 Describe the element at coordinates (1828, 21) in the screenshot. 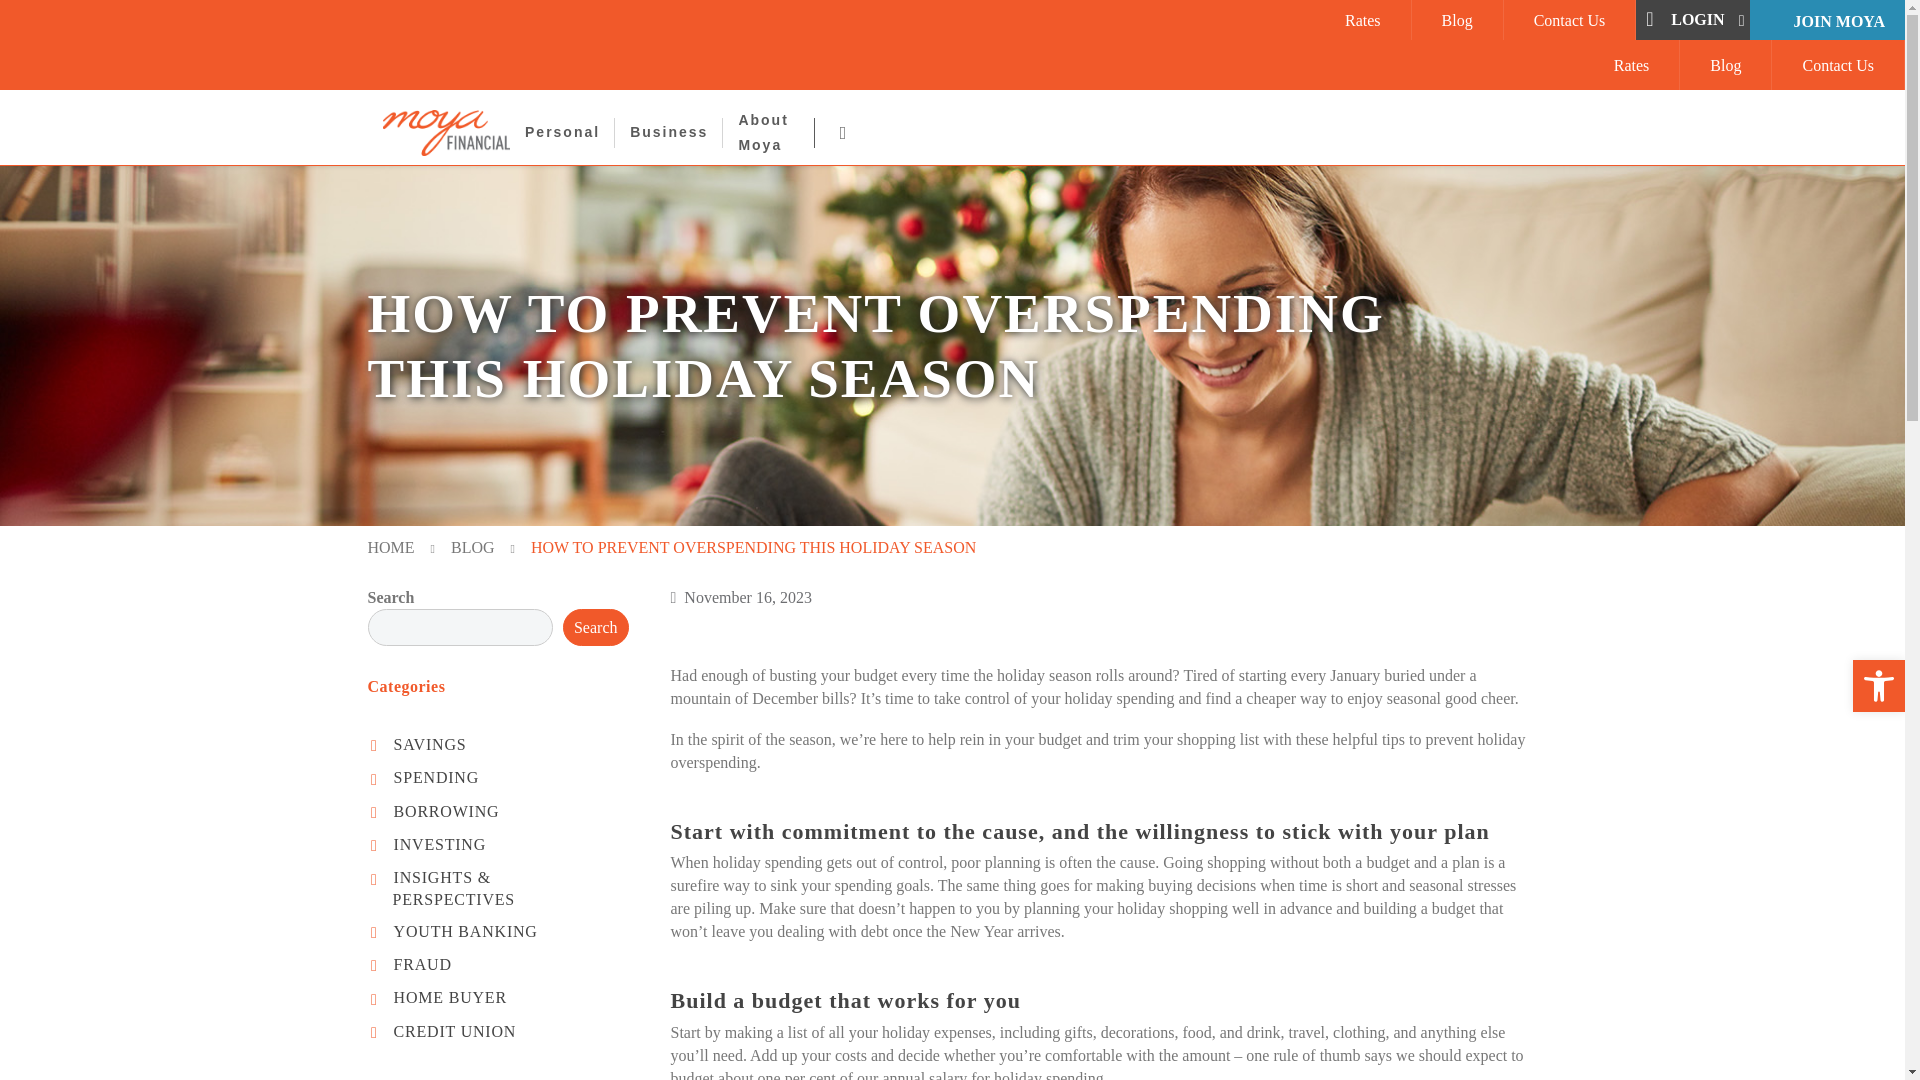

I see `JOIN MOYA` at that location.